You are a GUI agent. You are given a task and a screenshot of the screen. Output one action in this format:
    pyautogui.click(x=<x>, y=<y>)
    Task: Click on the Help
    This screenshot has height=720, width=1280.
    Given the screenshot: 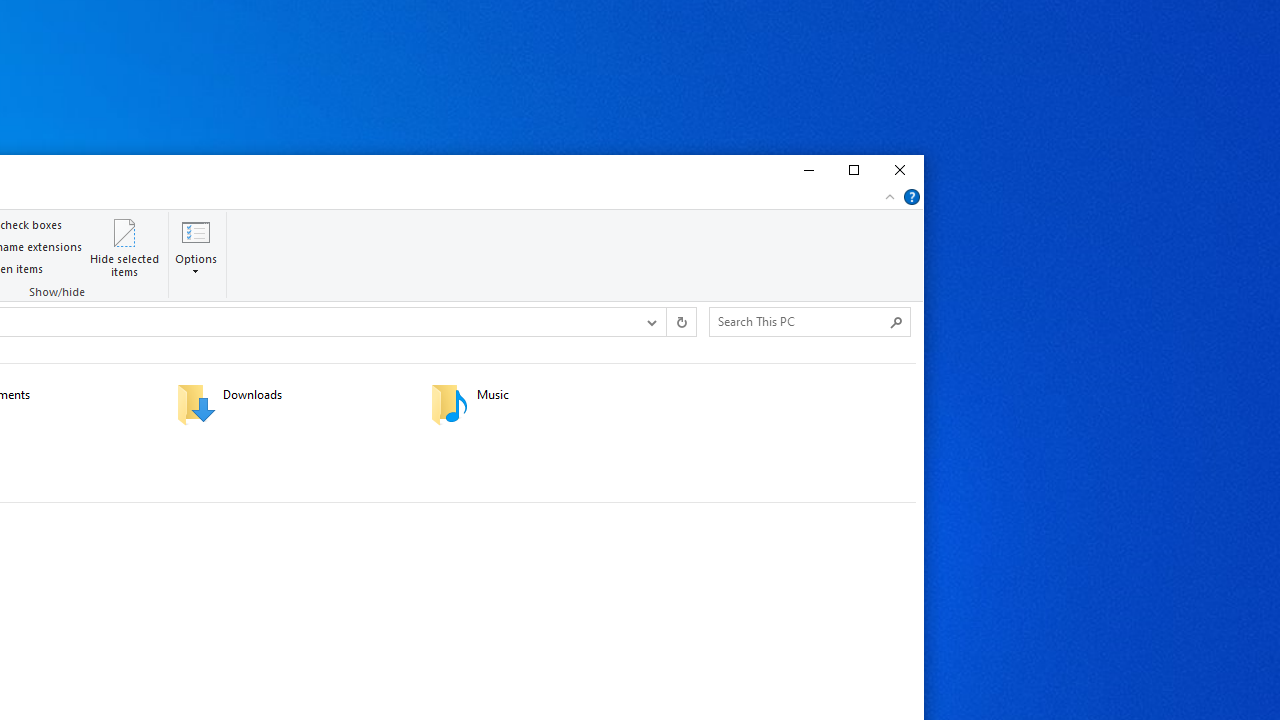 What is the action you would take?
    pyautogui.click(x=912, y=196)
    